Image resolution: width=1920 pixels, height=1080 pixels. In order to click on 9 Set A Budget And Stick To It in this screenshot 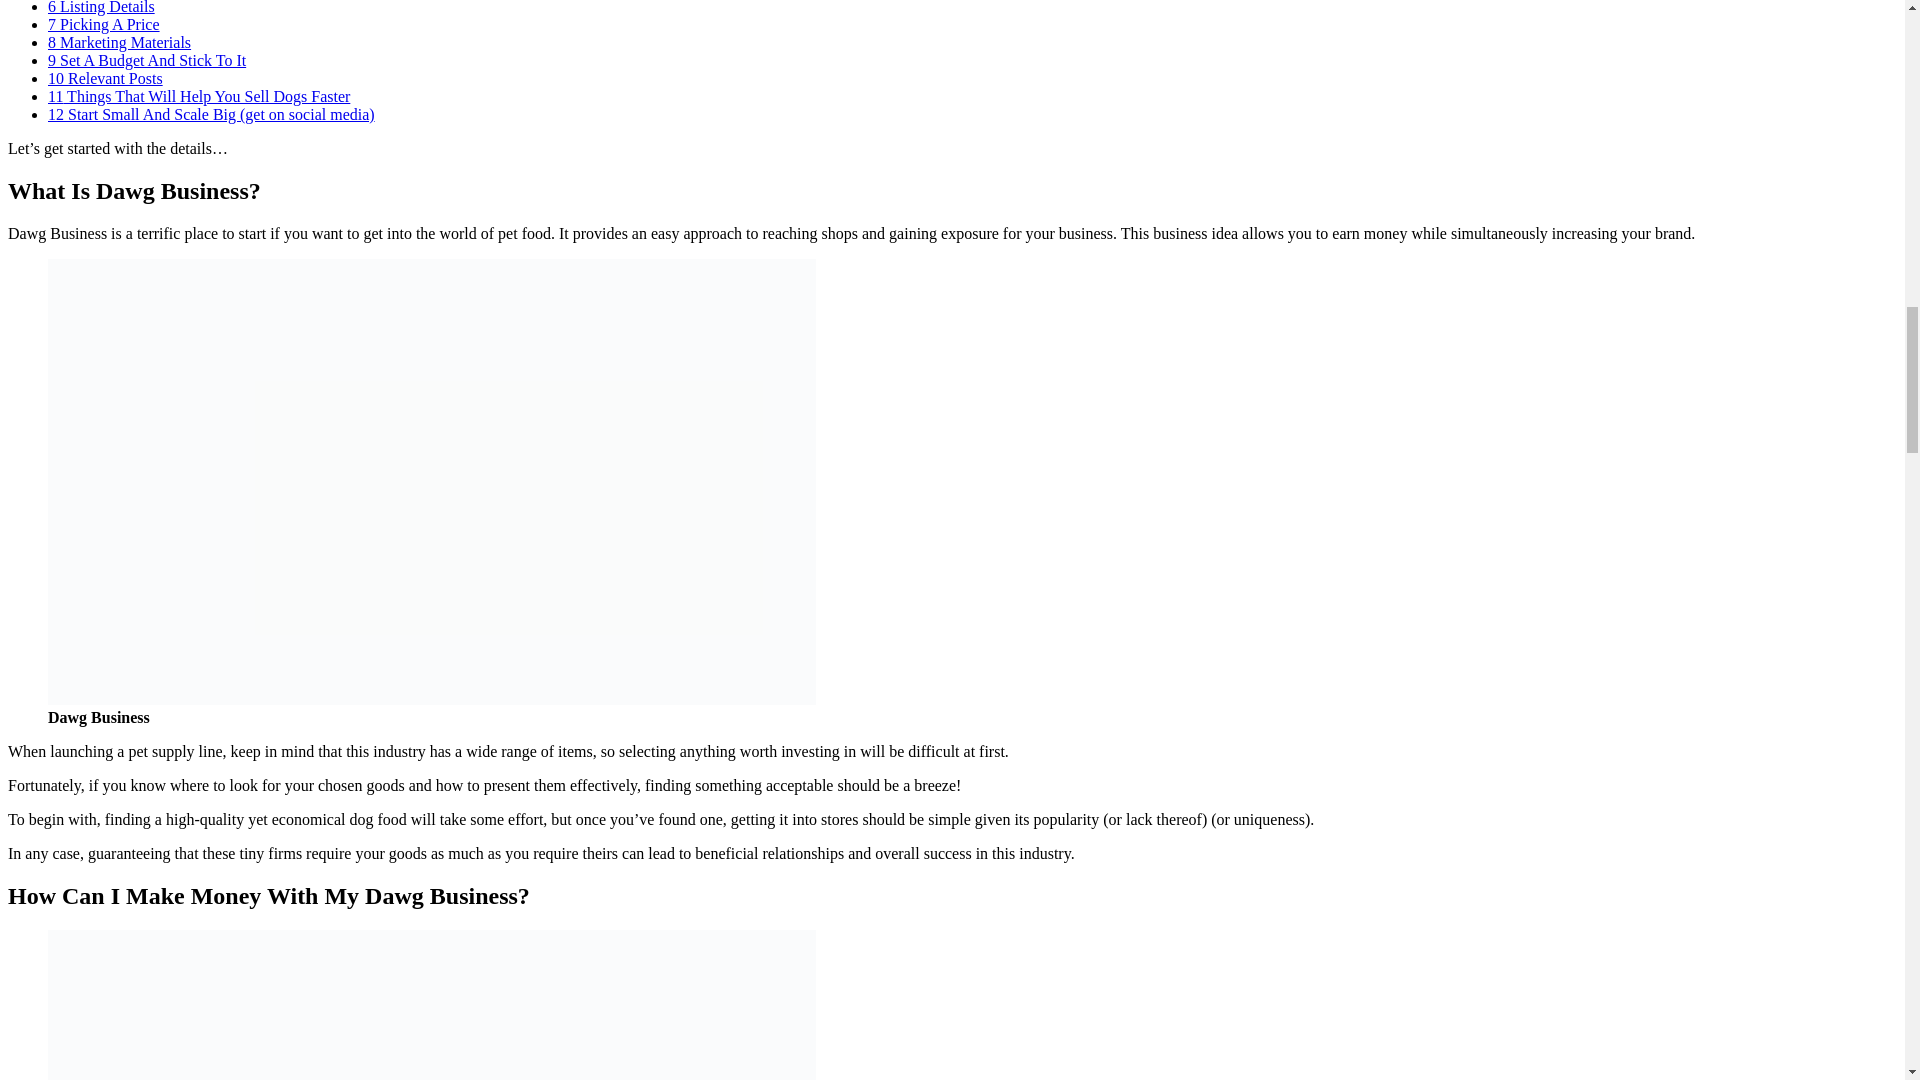, I will do `click(146, 60)`.